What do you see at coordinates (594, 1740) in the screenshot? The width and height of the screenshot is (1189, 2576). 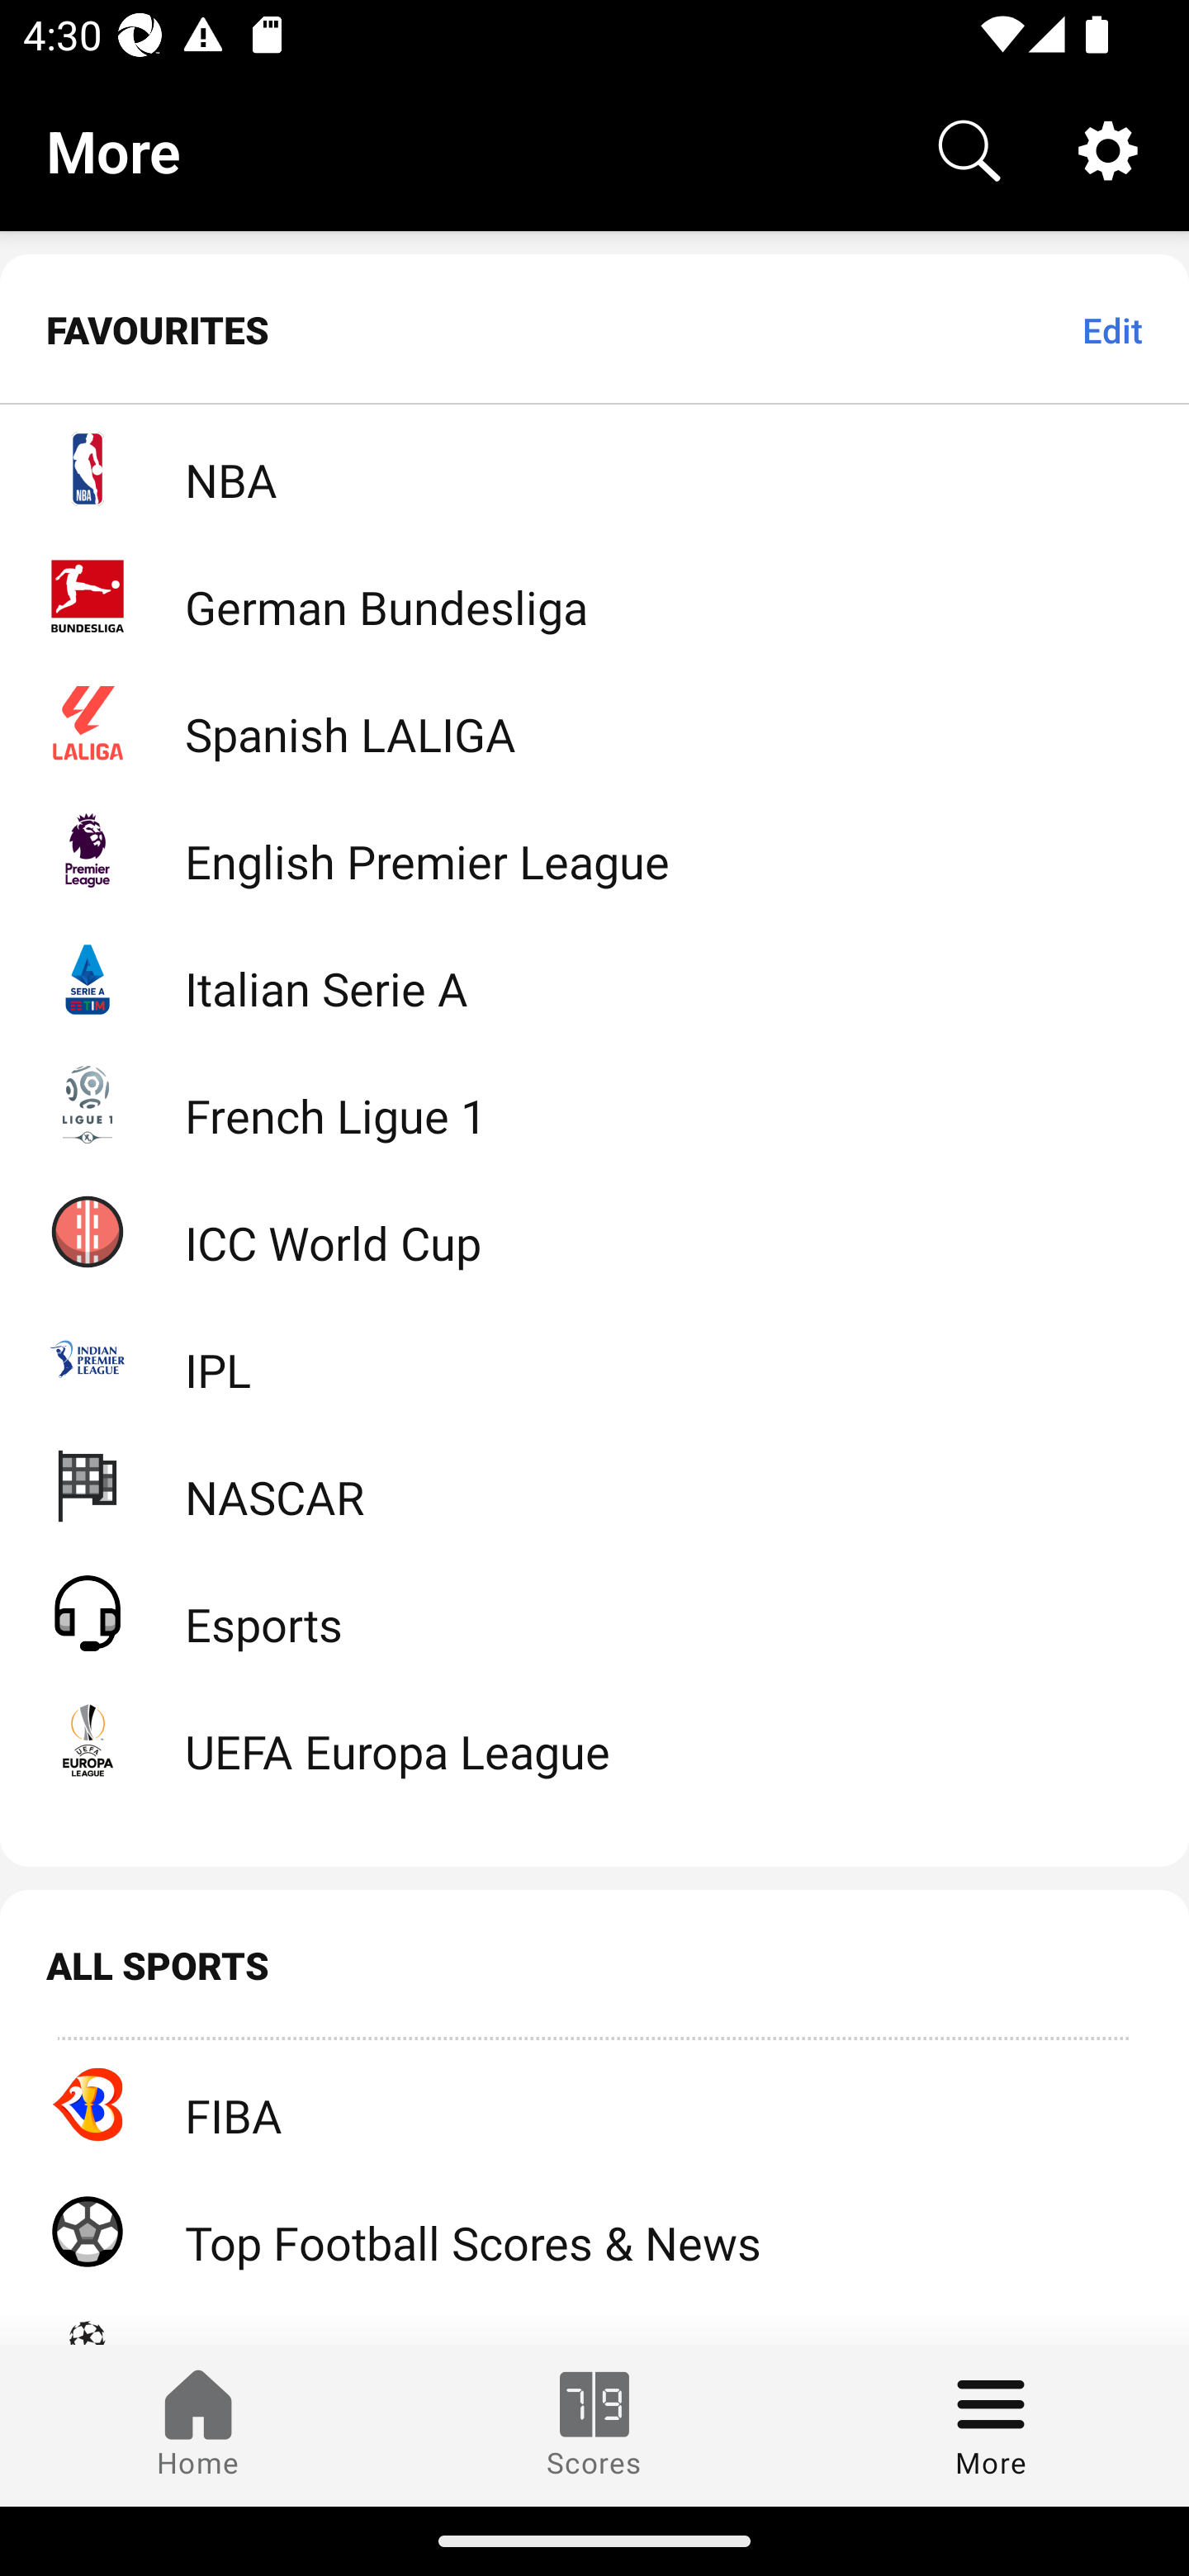 I see `UEFA Europa League` at bounding box center [594, 1740].